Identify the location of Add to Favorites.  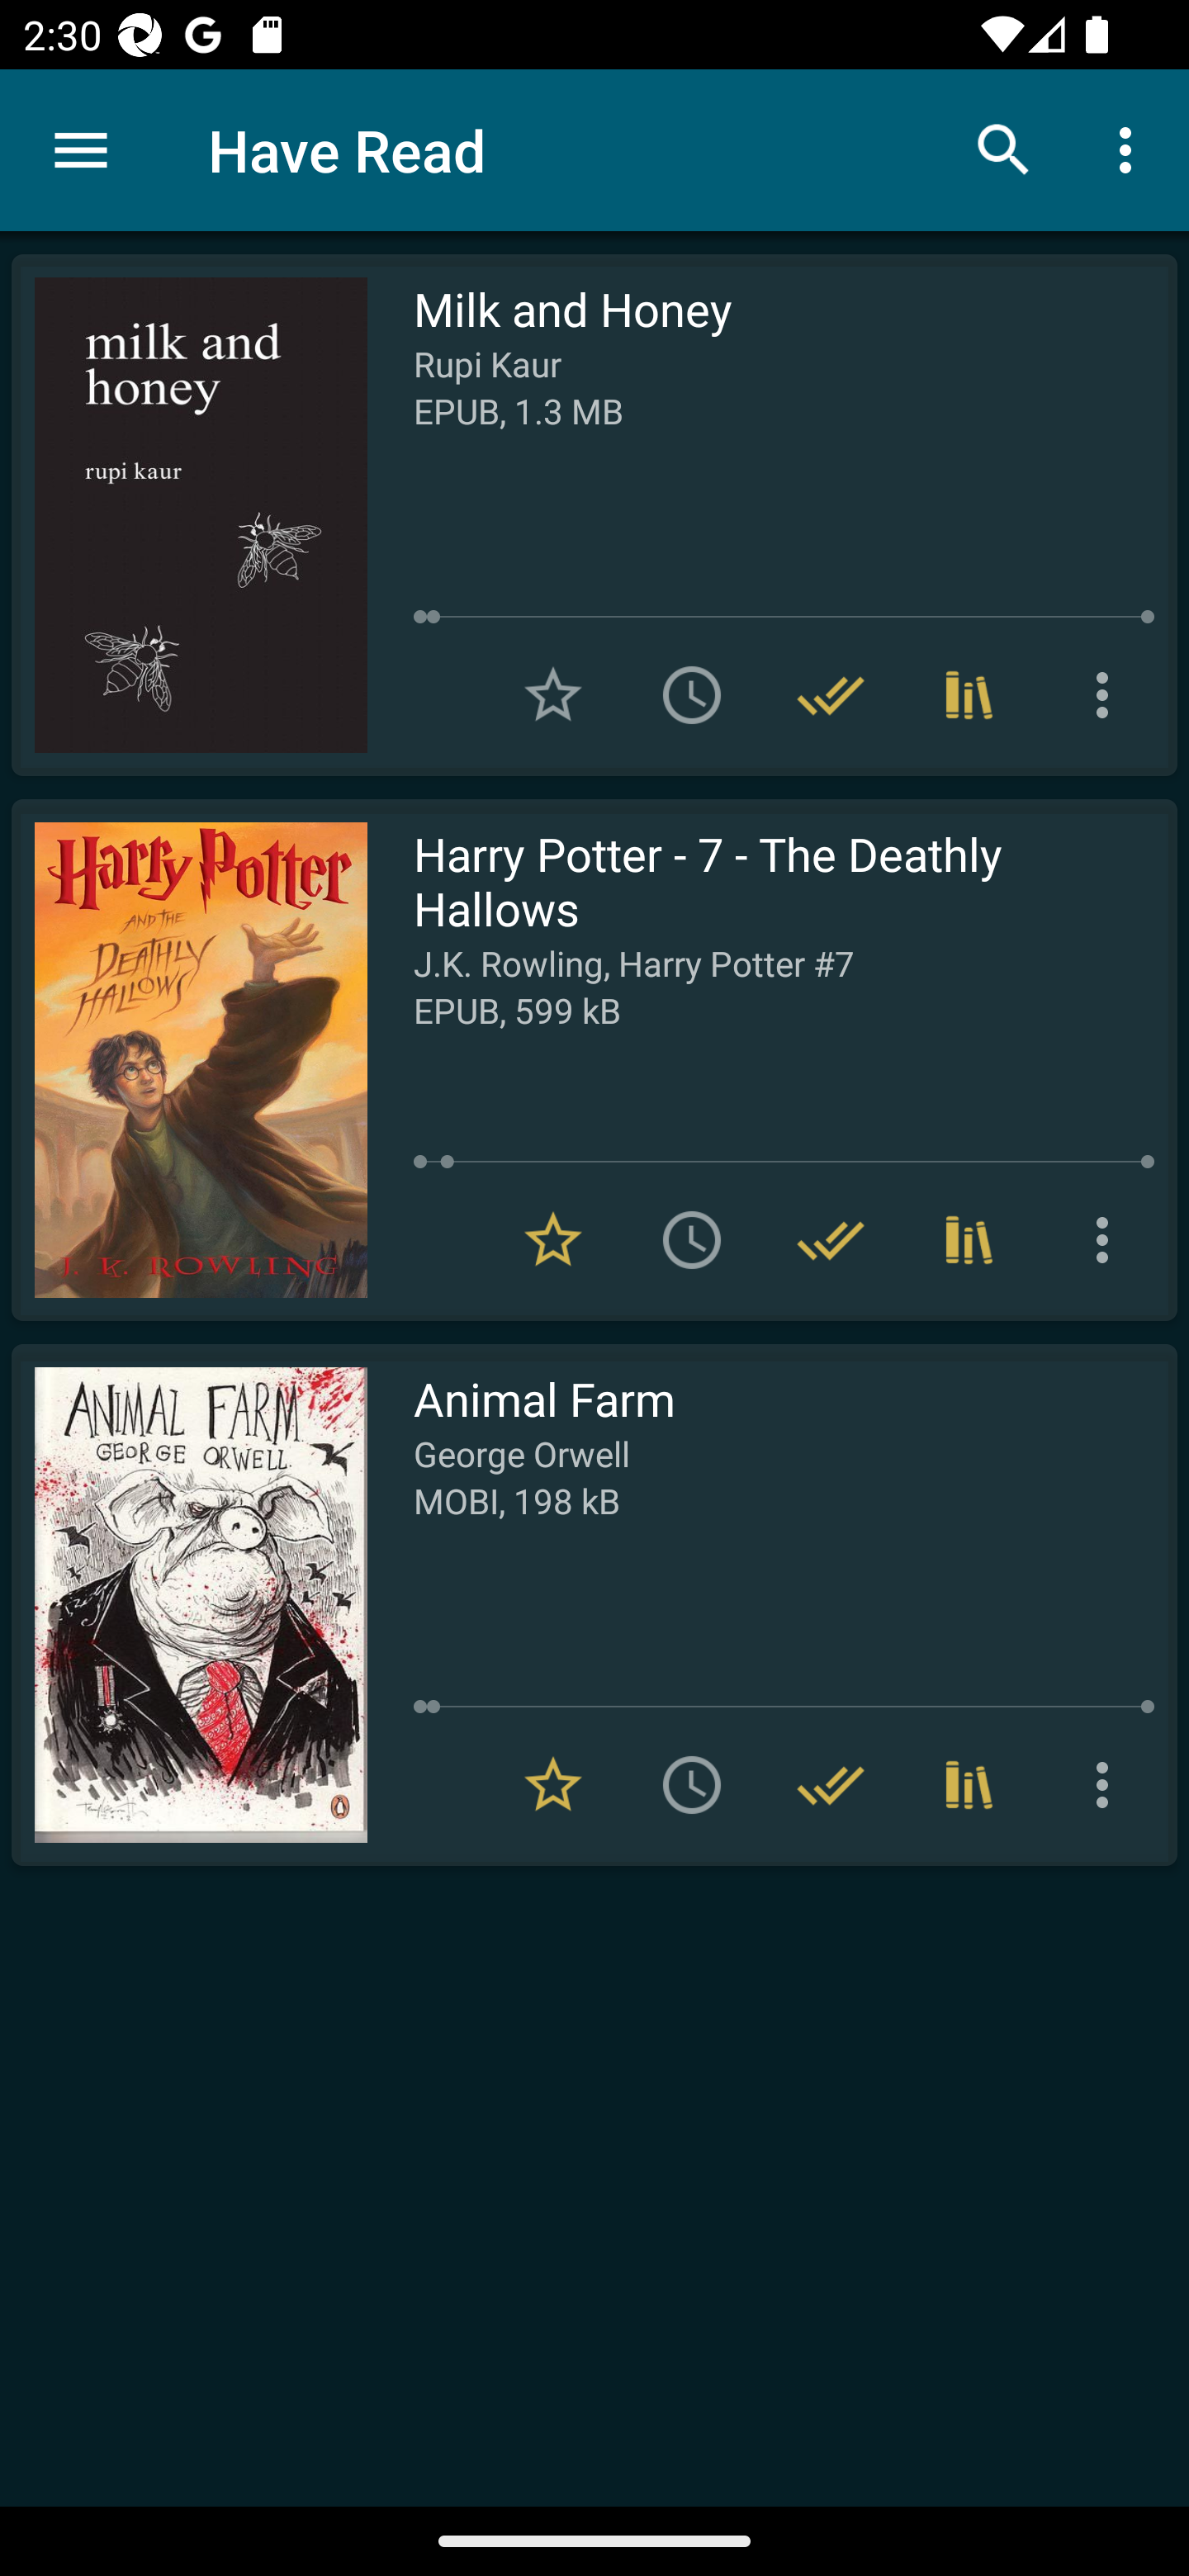
(553, 695).